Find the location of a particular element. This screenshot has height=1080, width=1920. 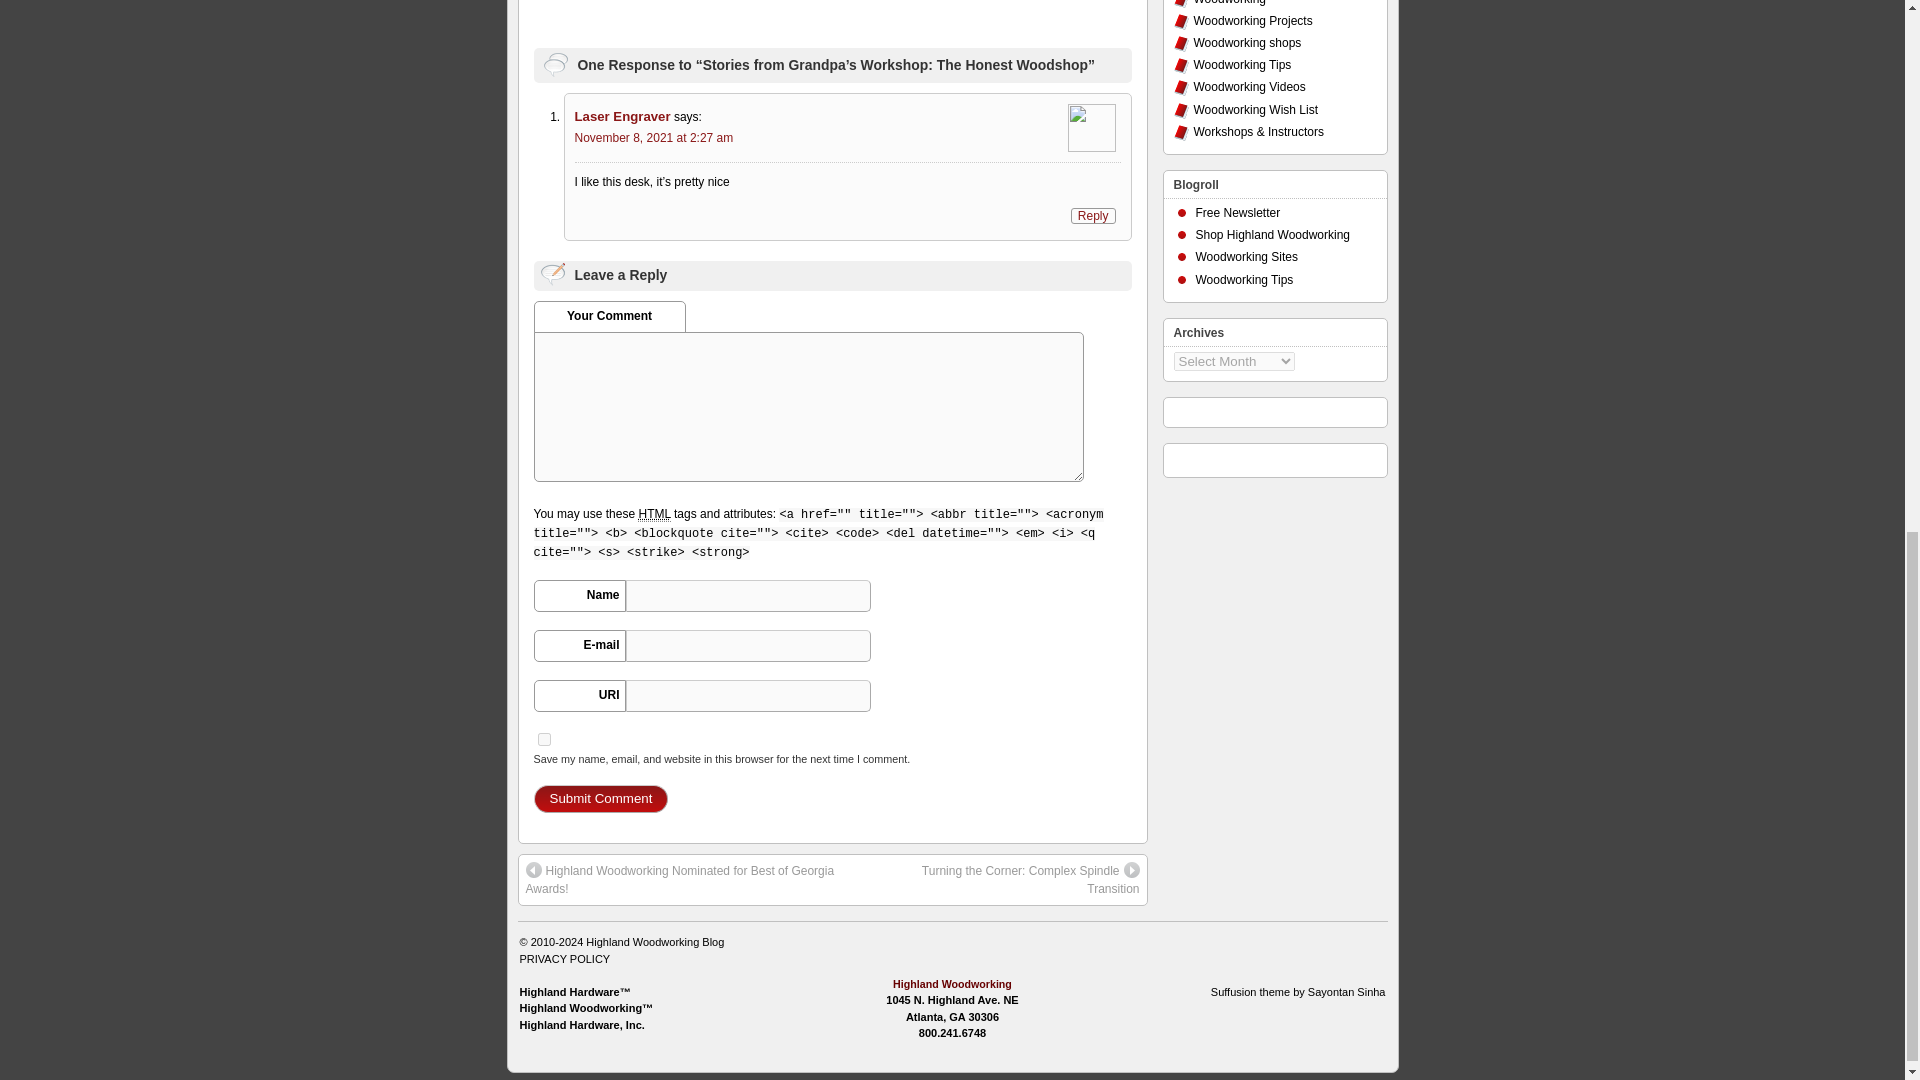

  Turning the Corner: Complex Spindle Transition is located at coordinates (1006, 879).